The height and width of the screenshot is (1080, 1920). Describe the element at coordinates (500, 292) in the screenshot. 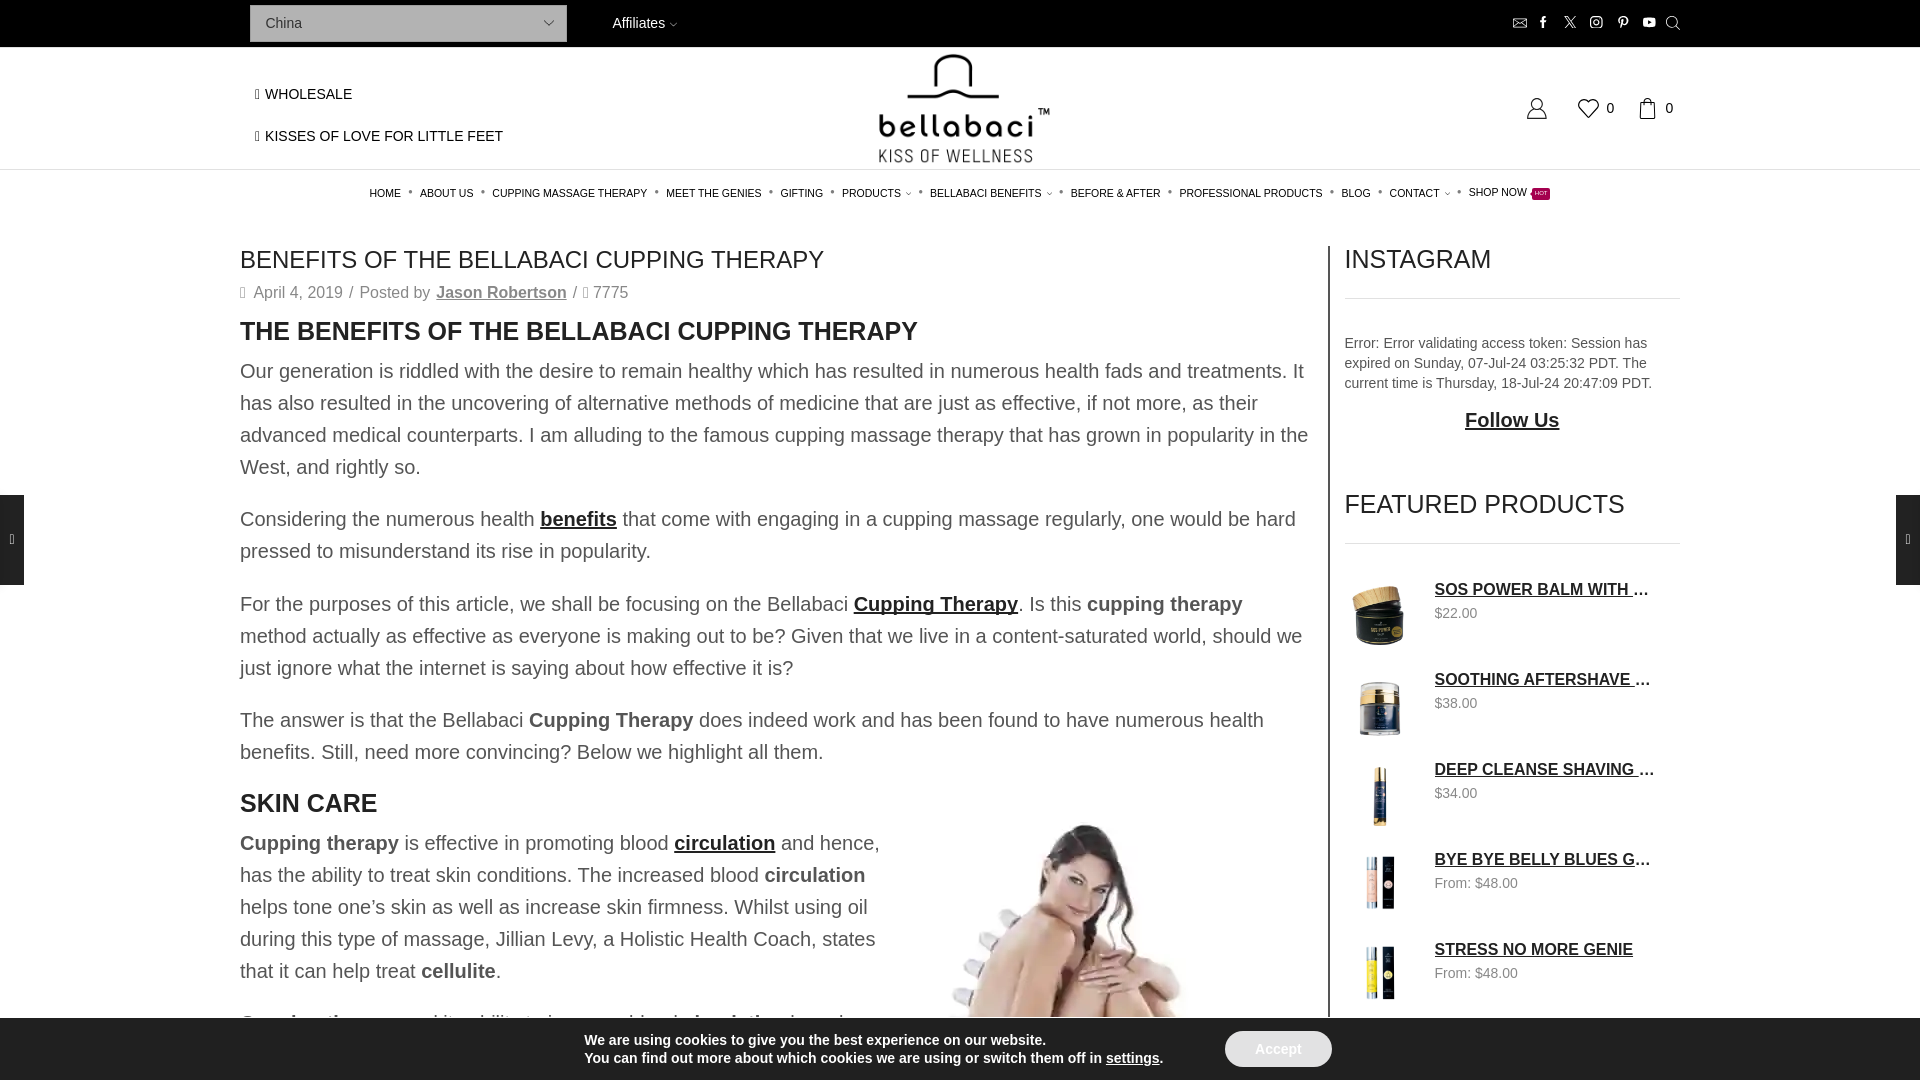

I see `Posts by Jason Robertson` at that location.